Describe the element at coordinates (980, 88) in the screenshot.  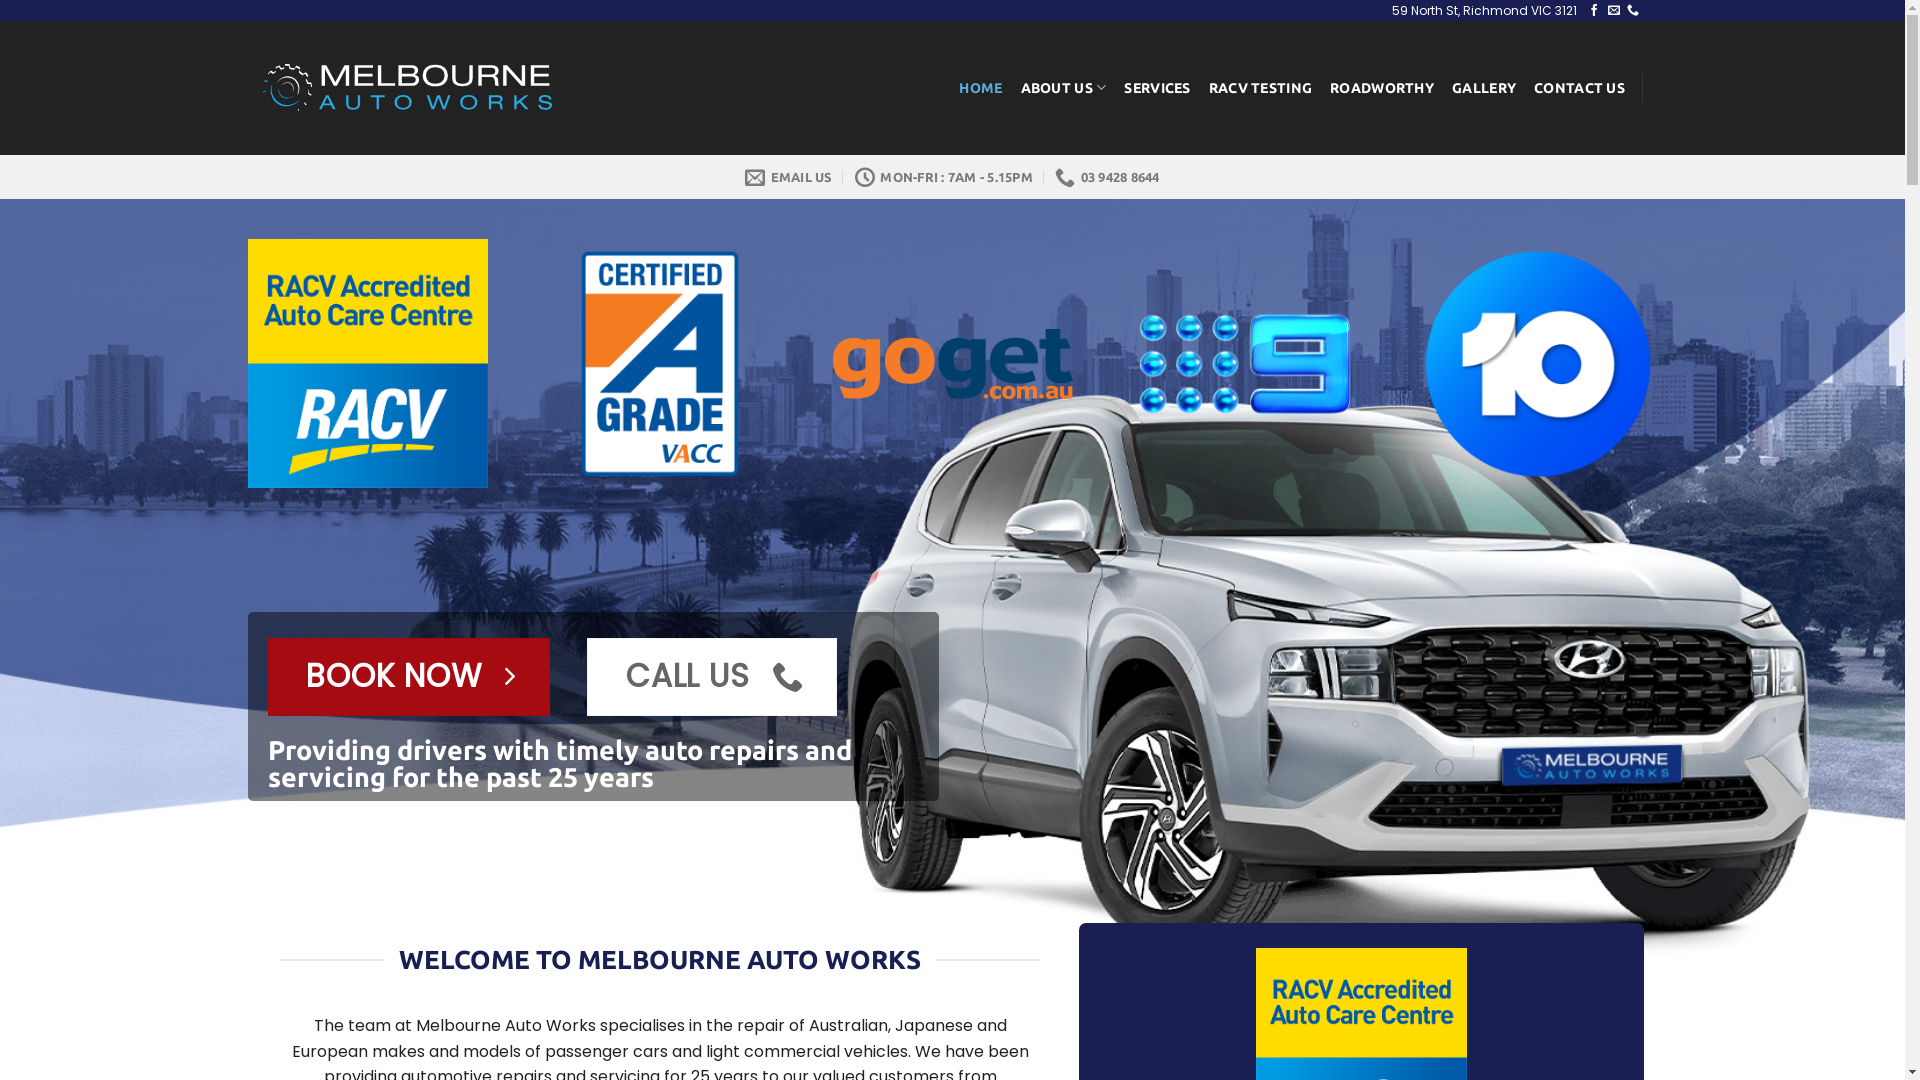
I see `HOME` at that location.